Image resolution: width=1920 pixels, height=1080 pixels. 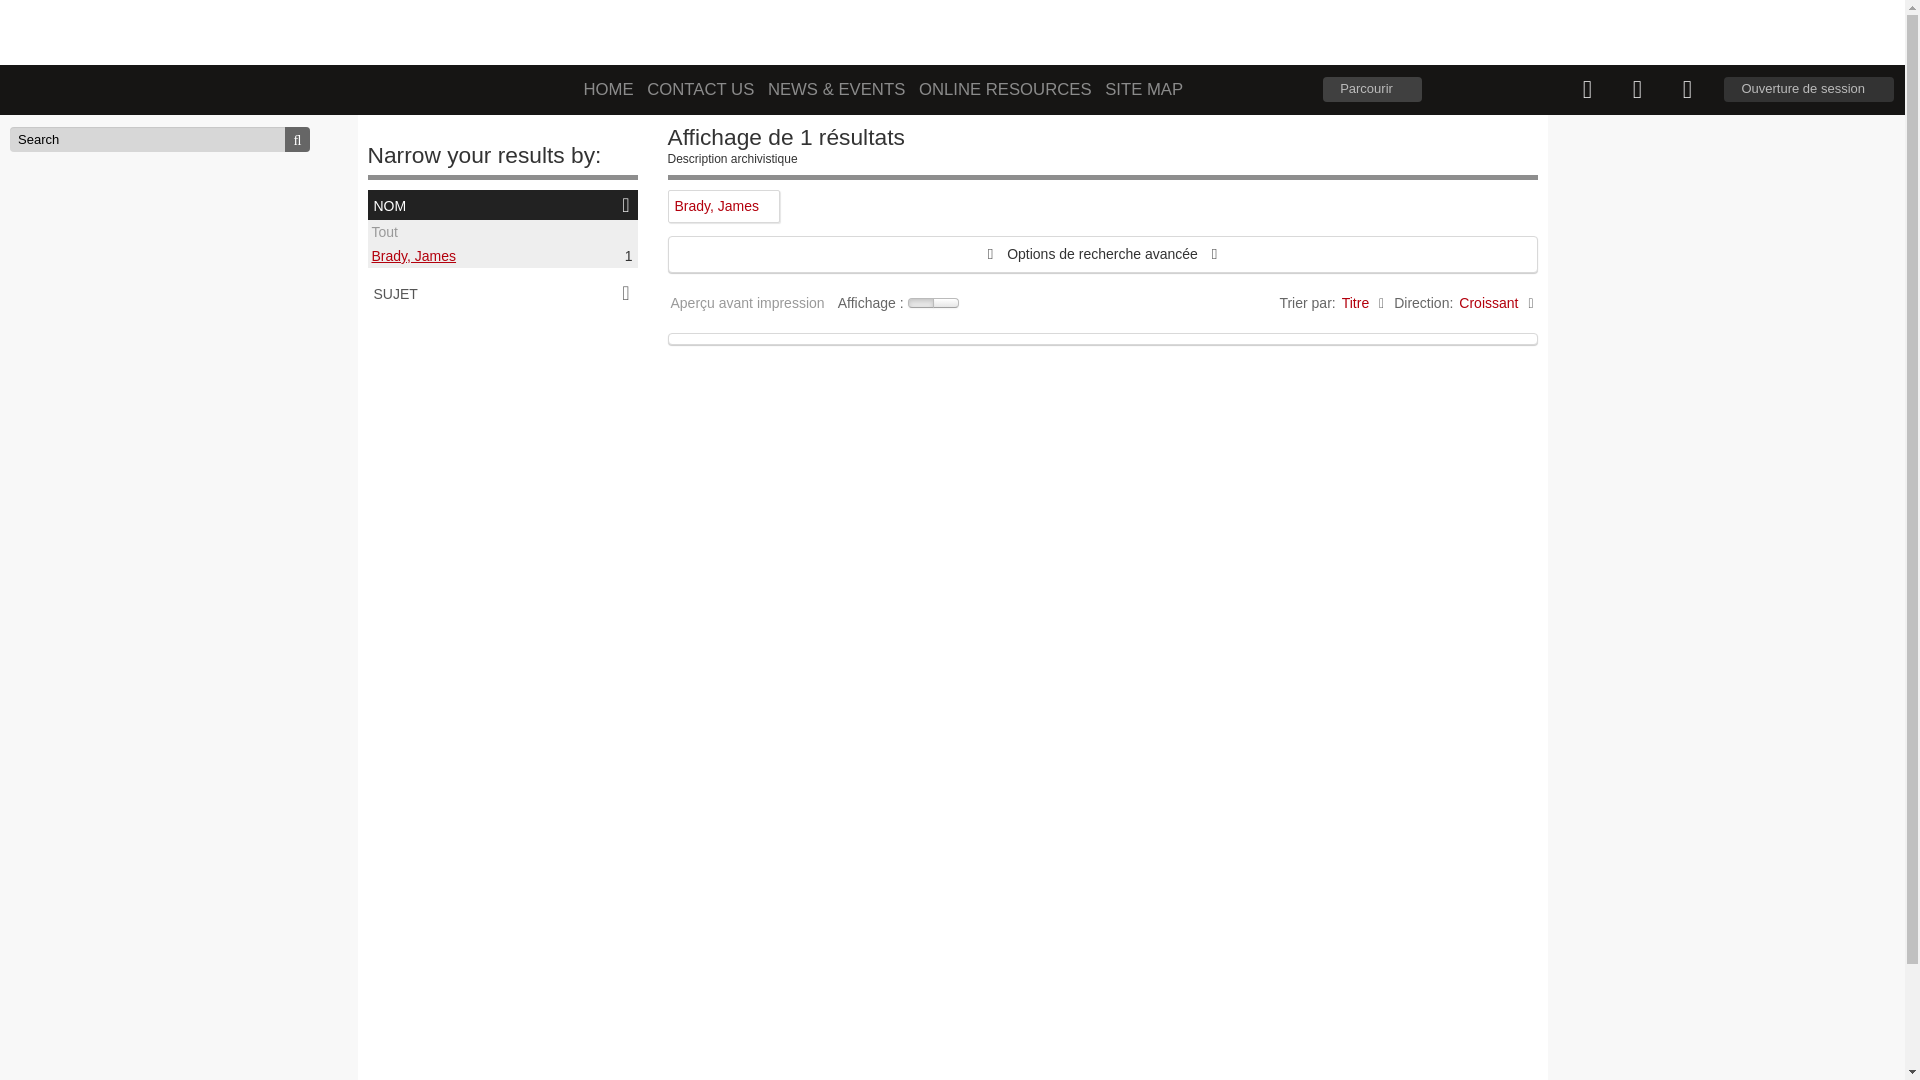 What do you see at coordinates (921, 303) in the screenshot?
I see ` ` at bounding box center [921, 303].